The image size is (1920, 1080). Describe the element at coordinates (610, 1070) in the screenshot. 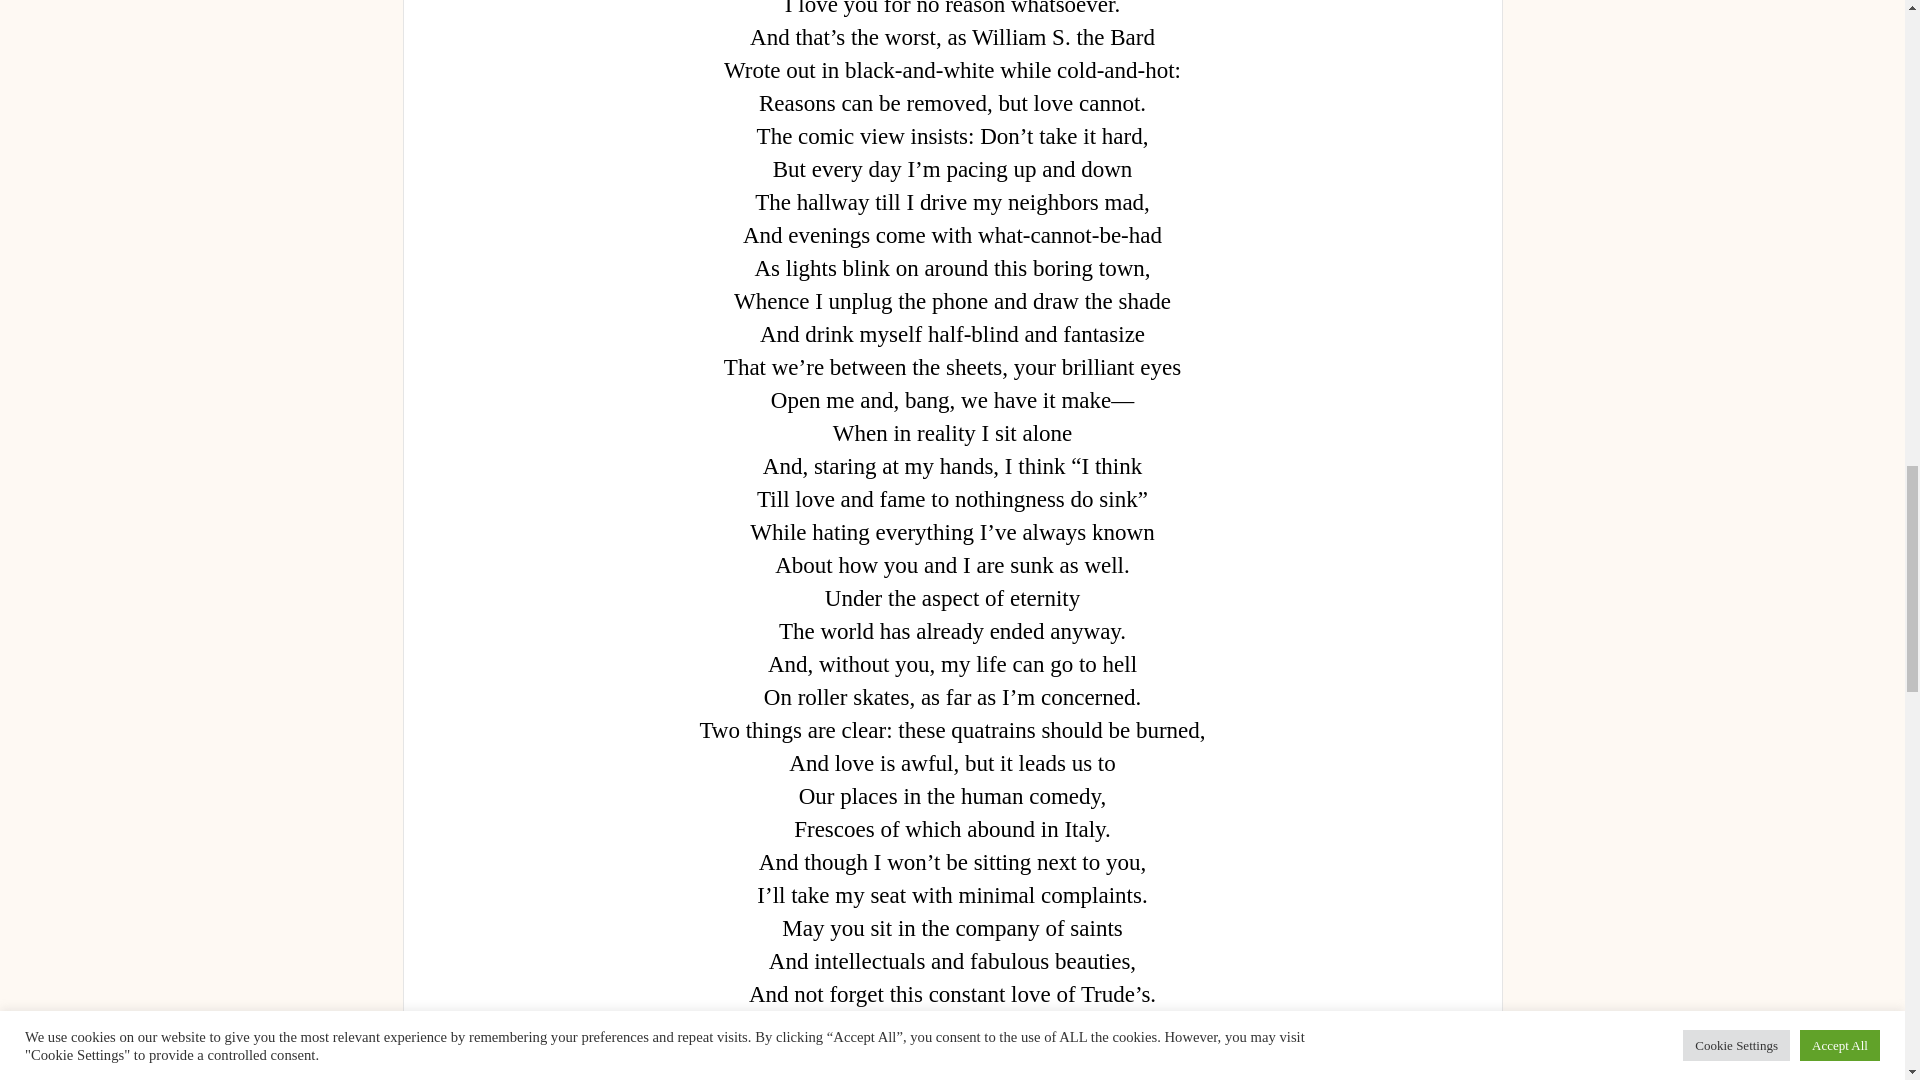

I see `Click to print` at that location.